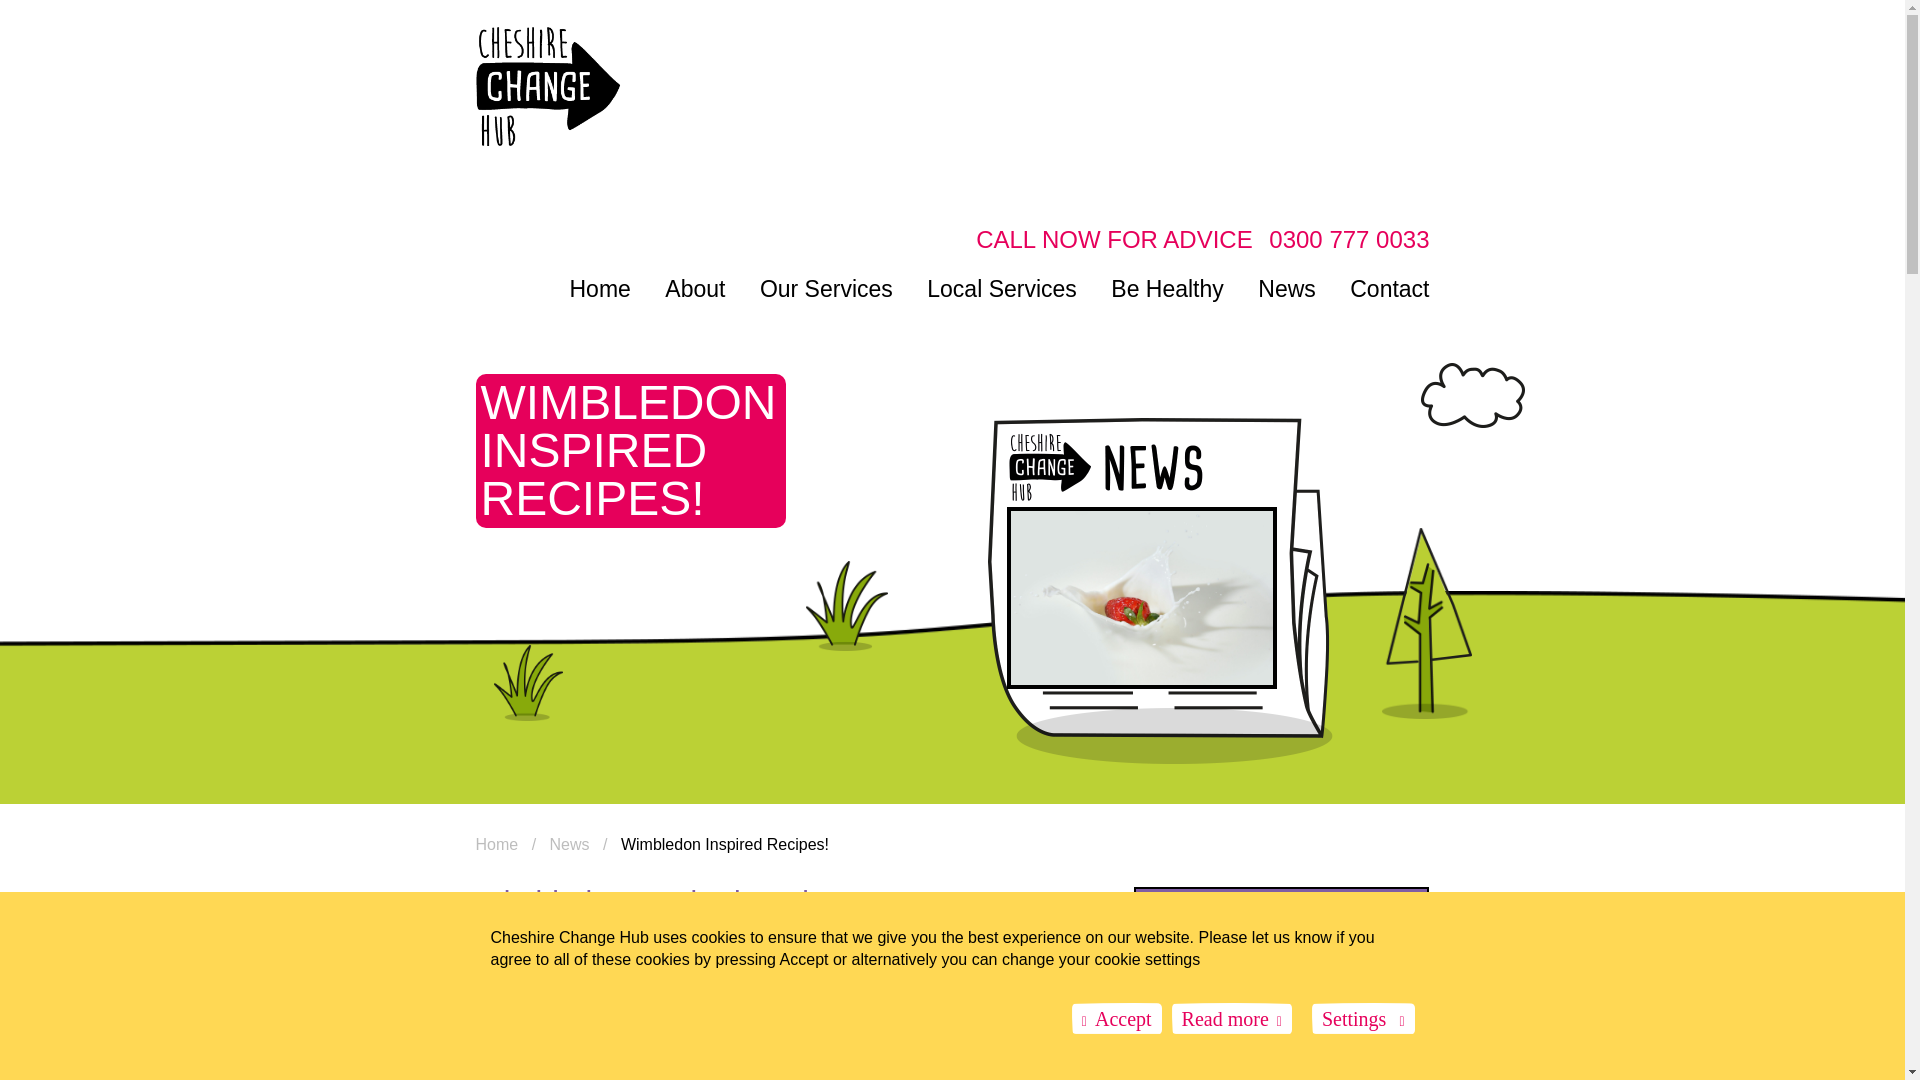 Image resolution: width=1920 pixels, height=1080 pixels. I want to click on Home, so click(600, 288).